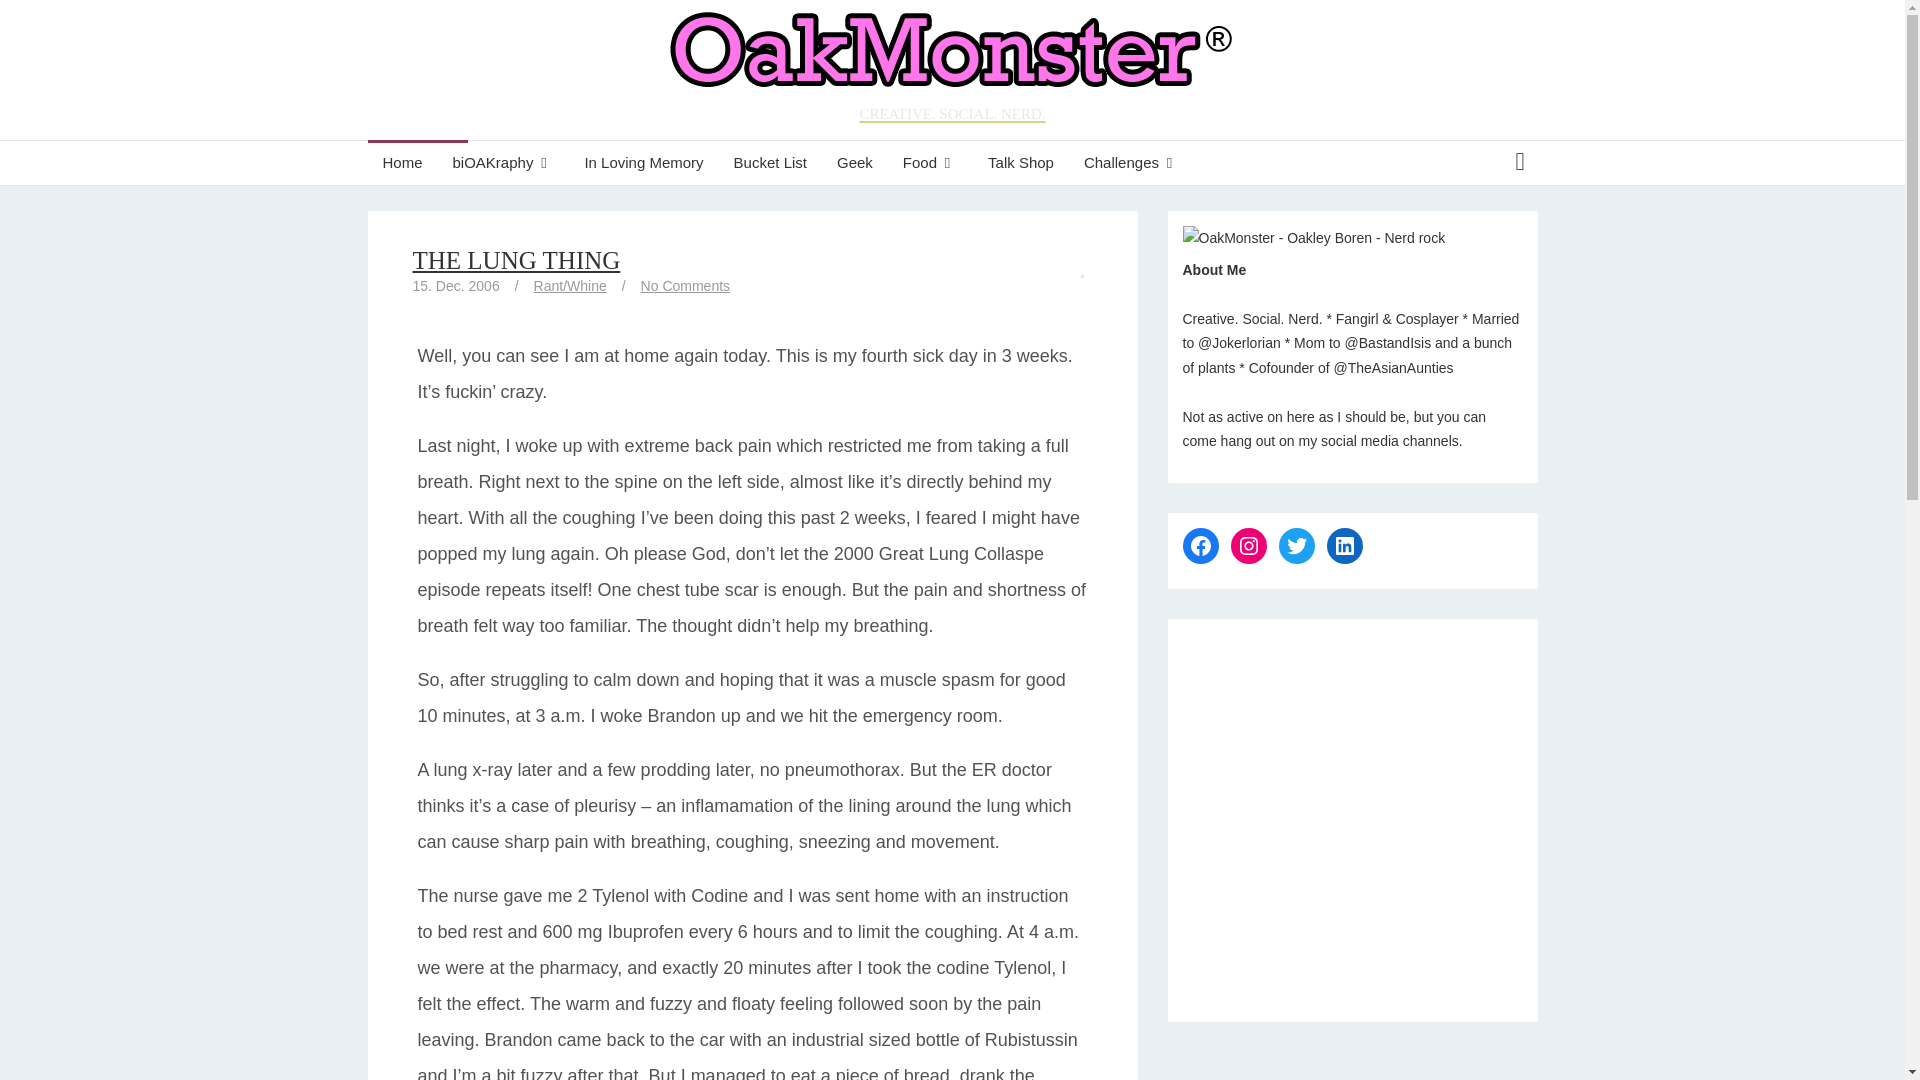 This screenshot has width=1920, height=1080. I want to click on Geek, so click(854, 162).